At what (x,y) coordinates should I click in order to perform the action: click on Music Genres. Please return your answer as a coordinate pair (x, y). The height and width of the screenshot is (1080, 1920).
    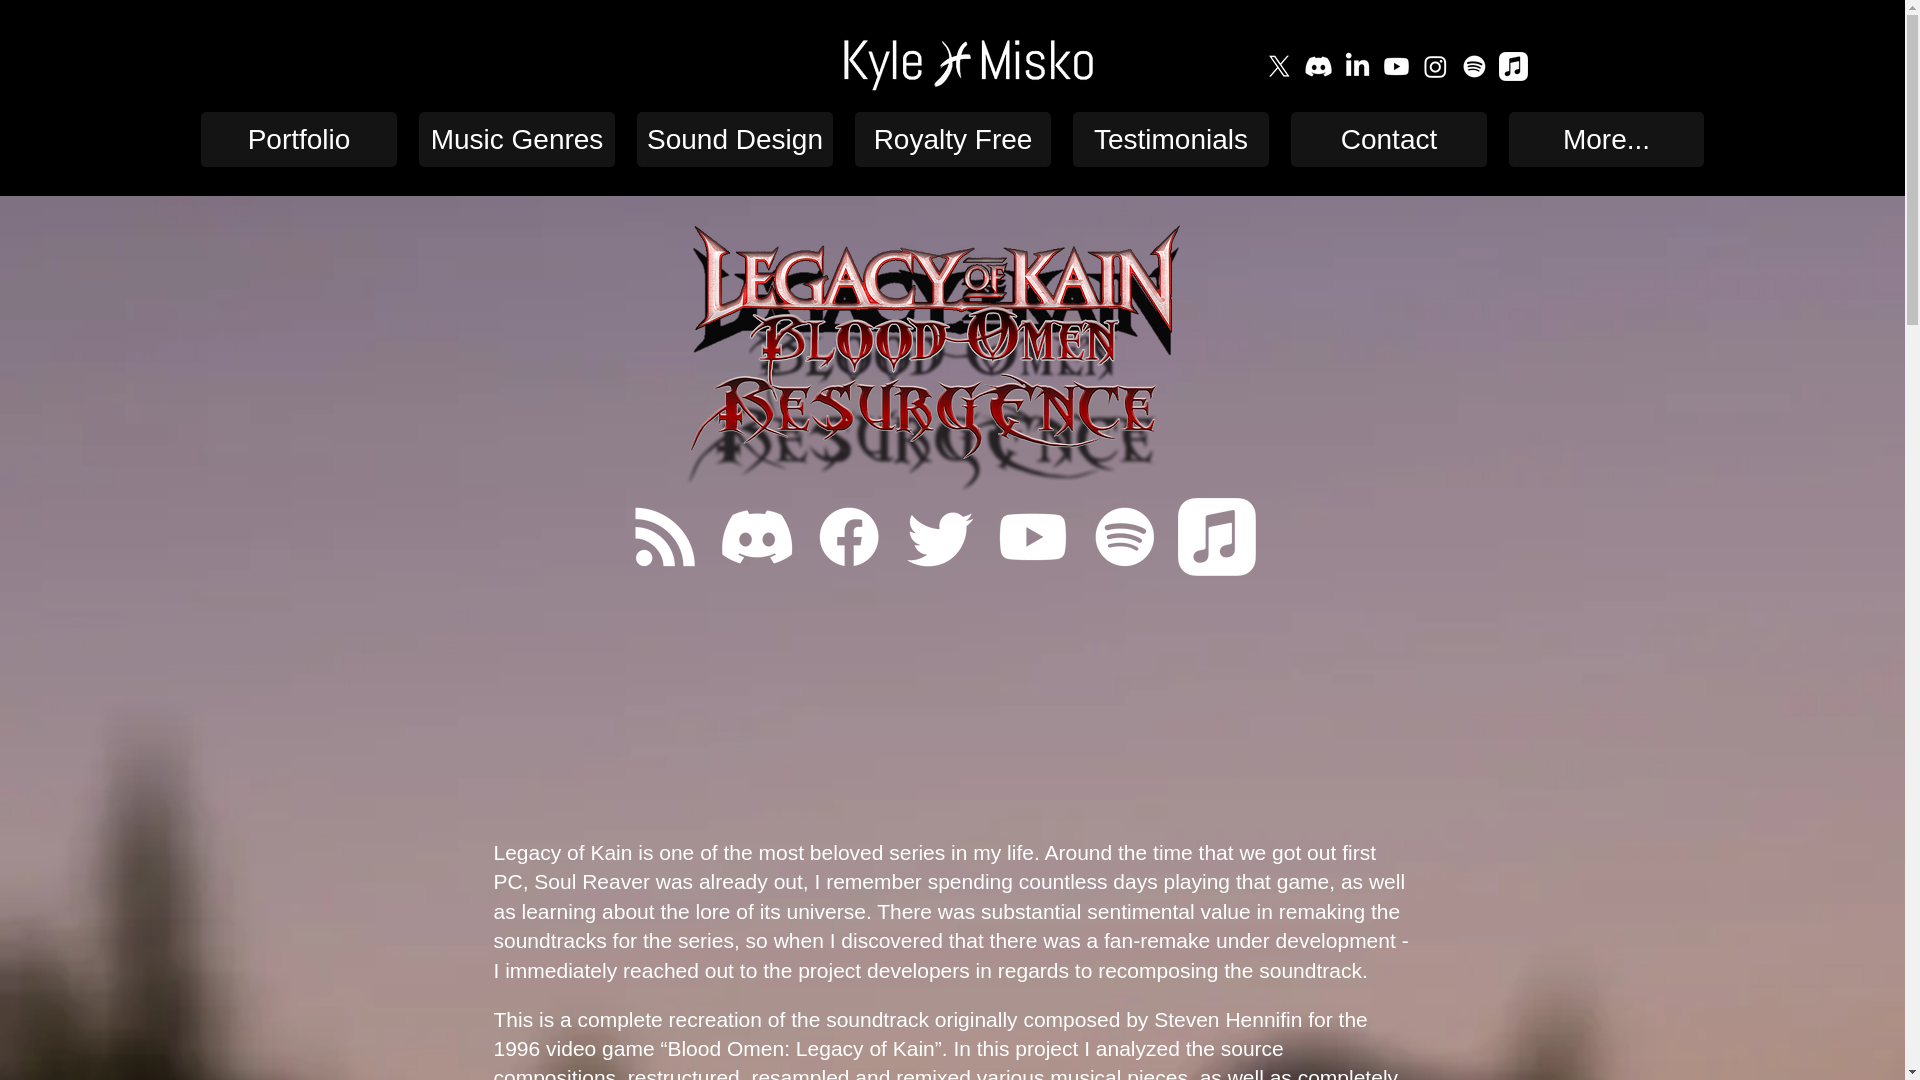
    Looking at the image, I should click on (516, 140).